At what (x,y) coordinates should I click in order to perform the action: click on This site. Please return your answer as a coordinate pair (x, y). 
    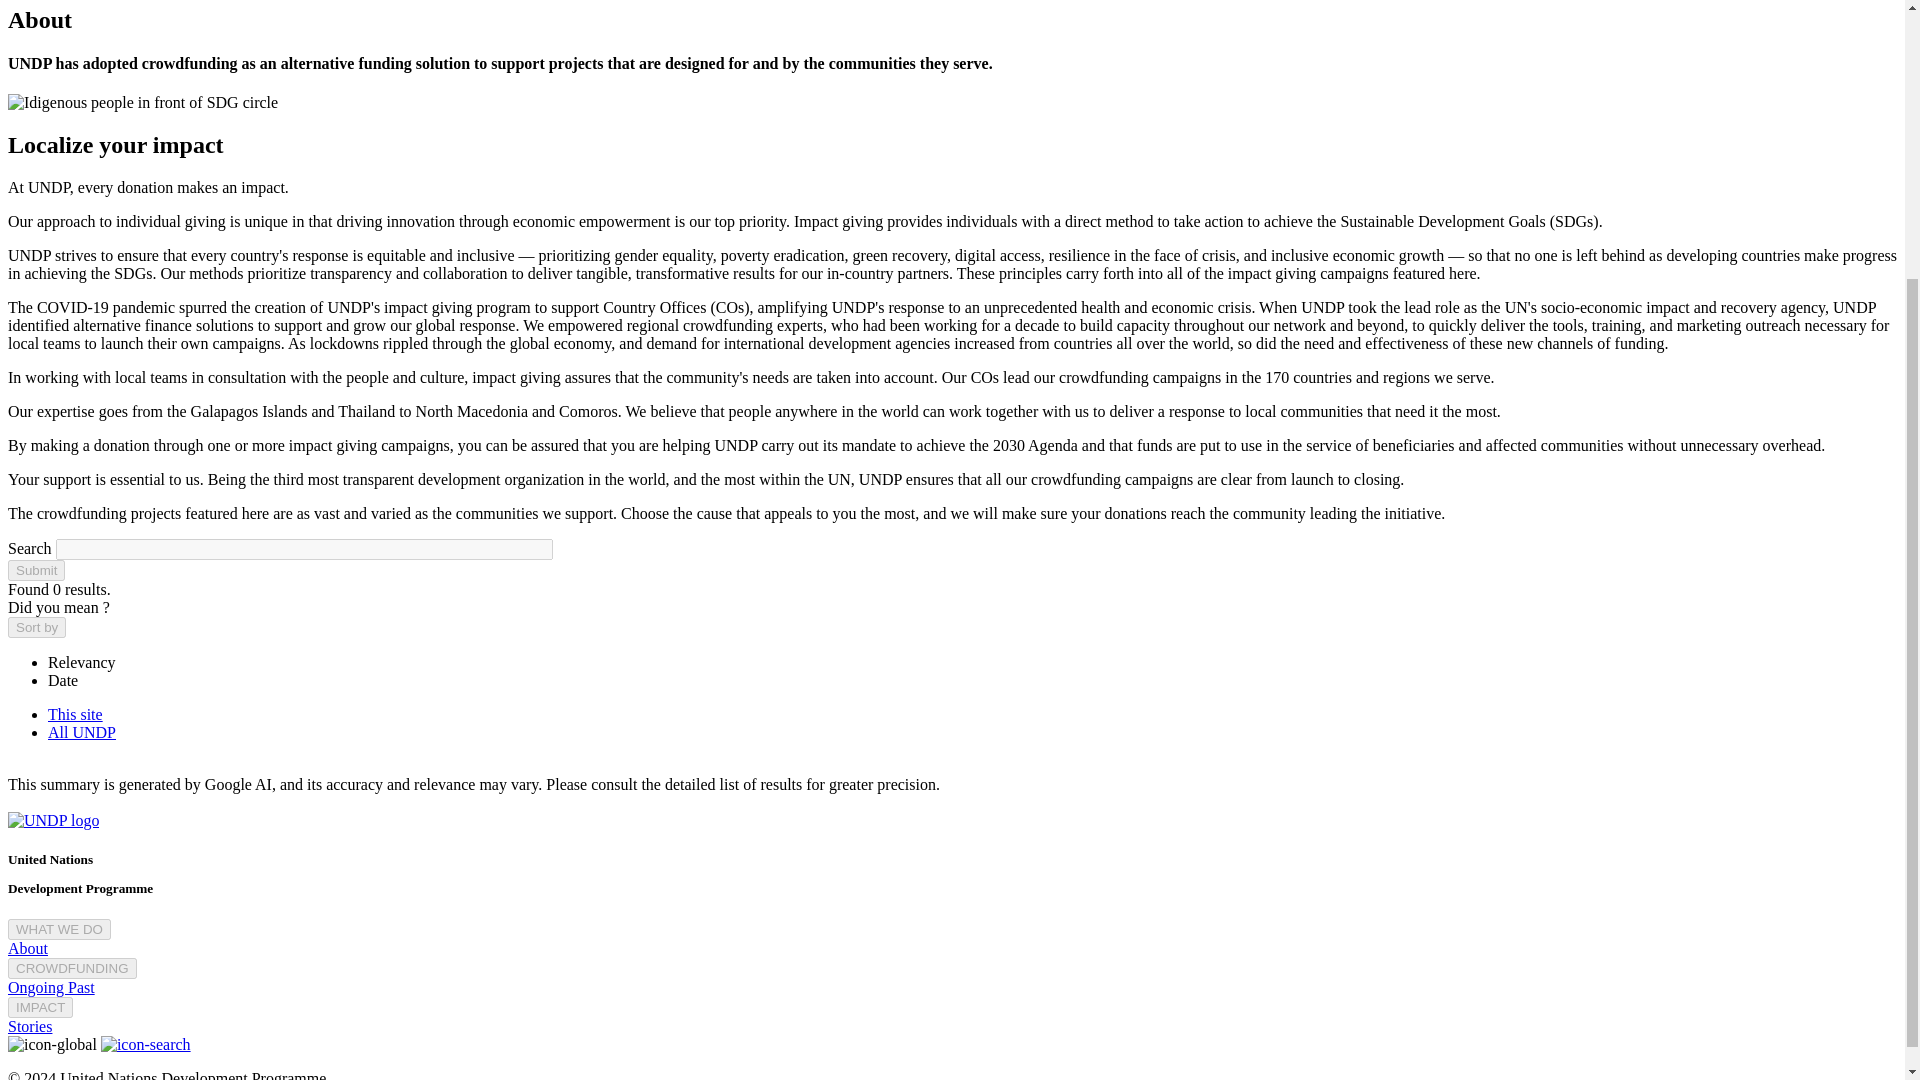
    Looking at the image, I should click on (76, 714).